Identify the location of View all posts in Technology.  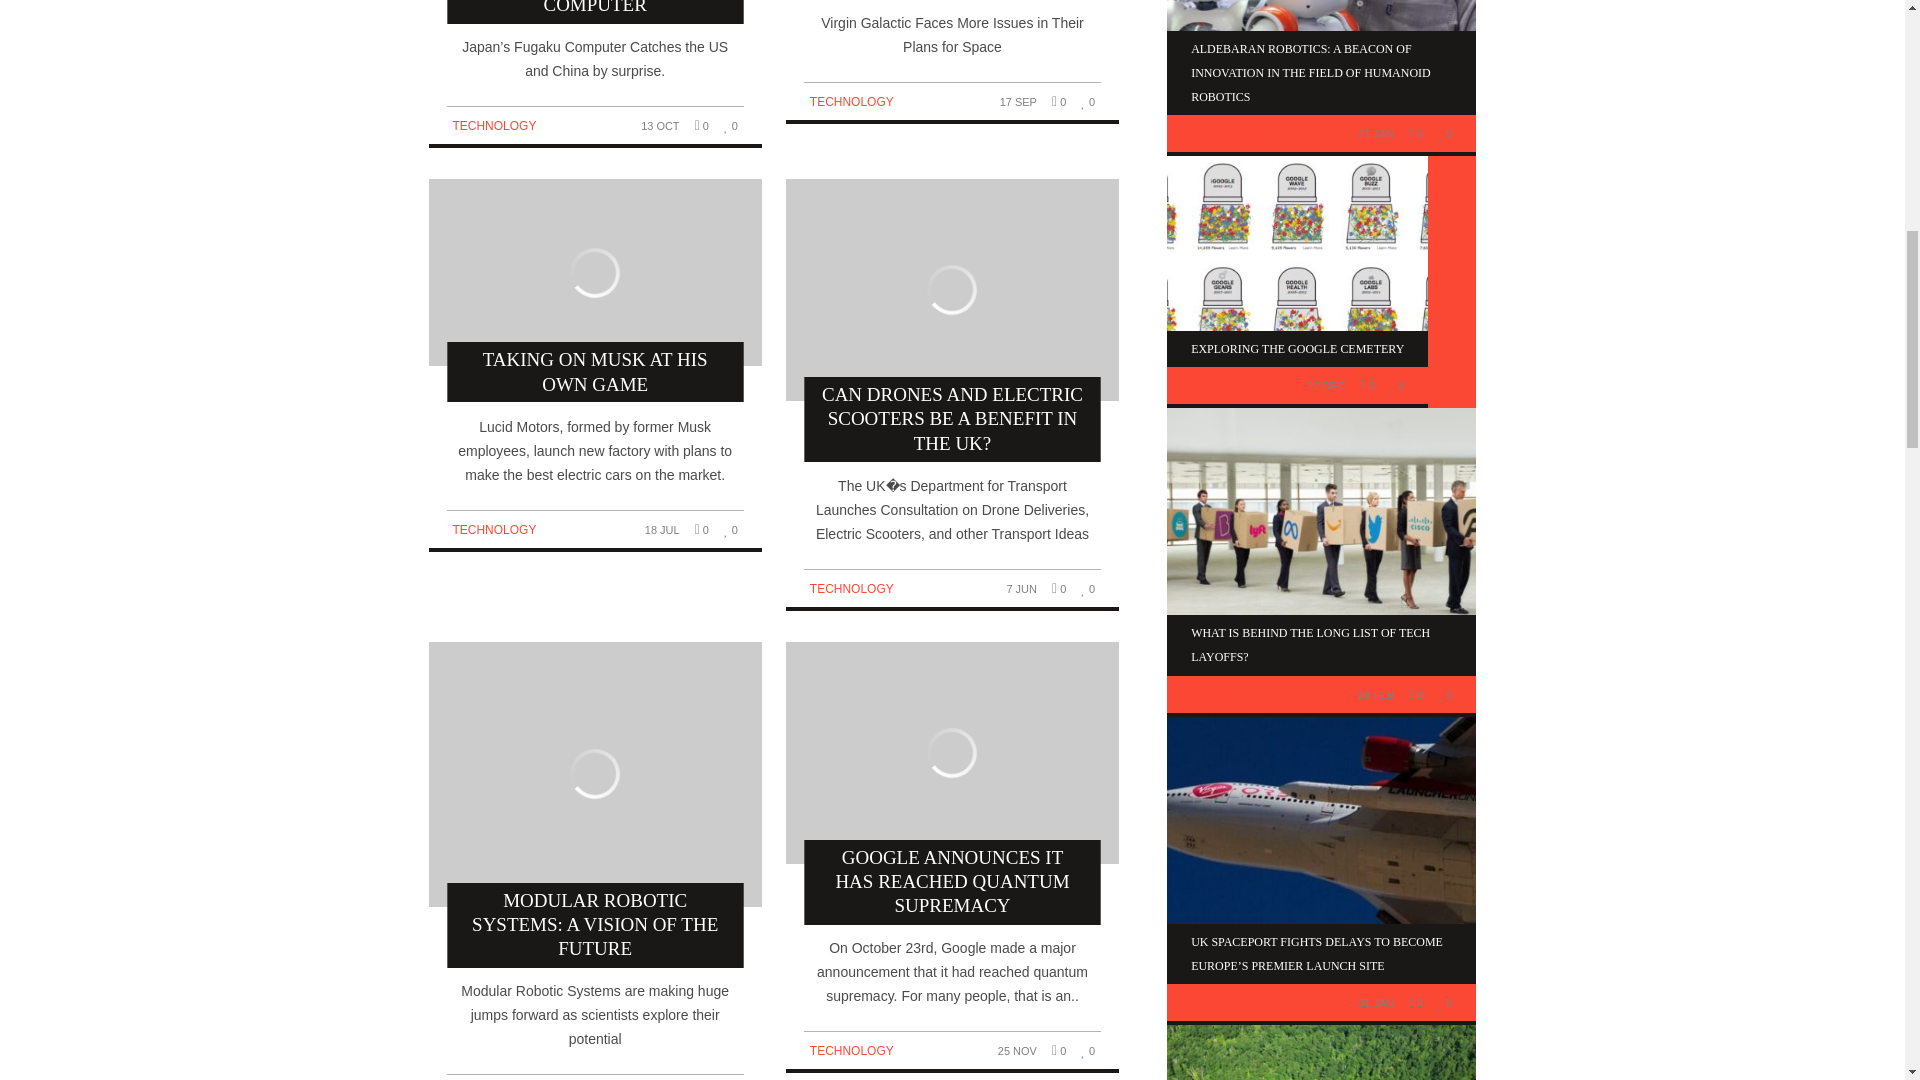
(1232, 1002).